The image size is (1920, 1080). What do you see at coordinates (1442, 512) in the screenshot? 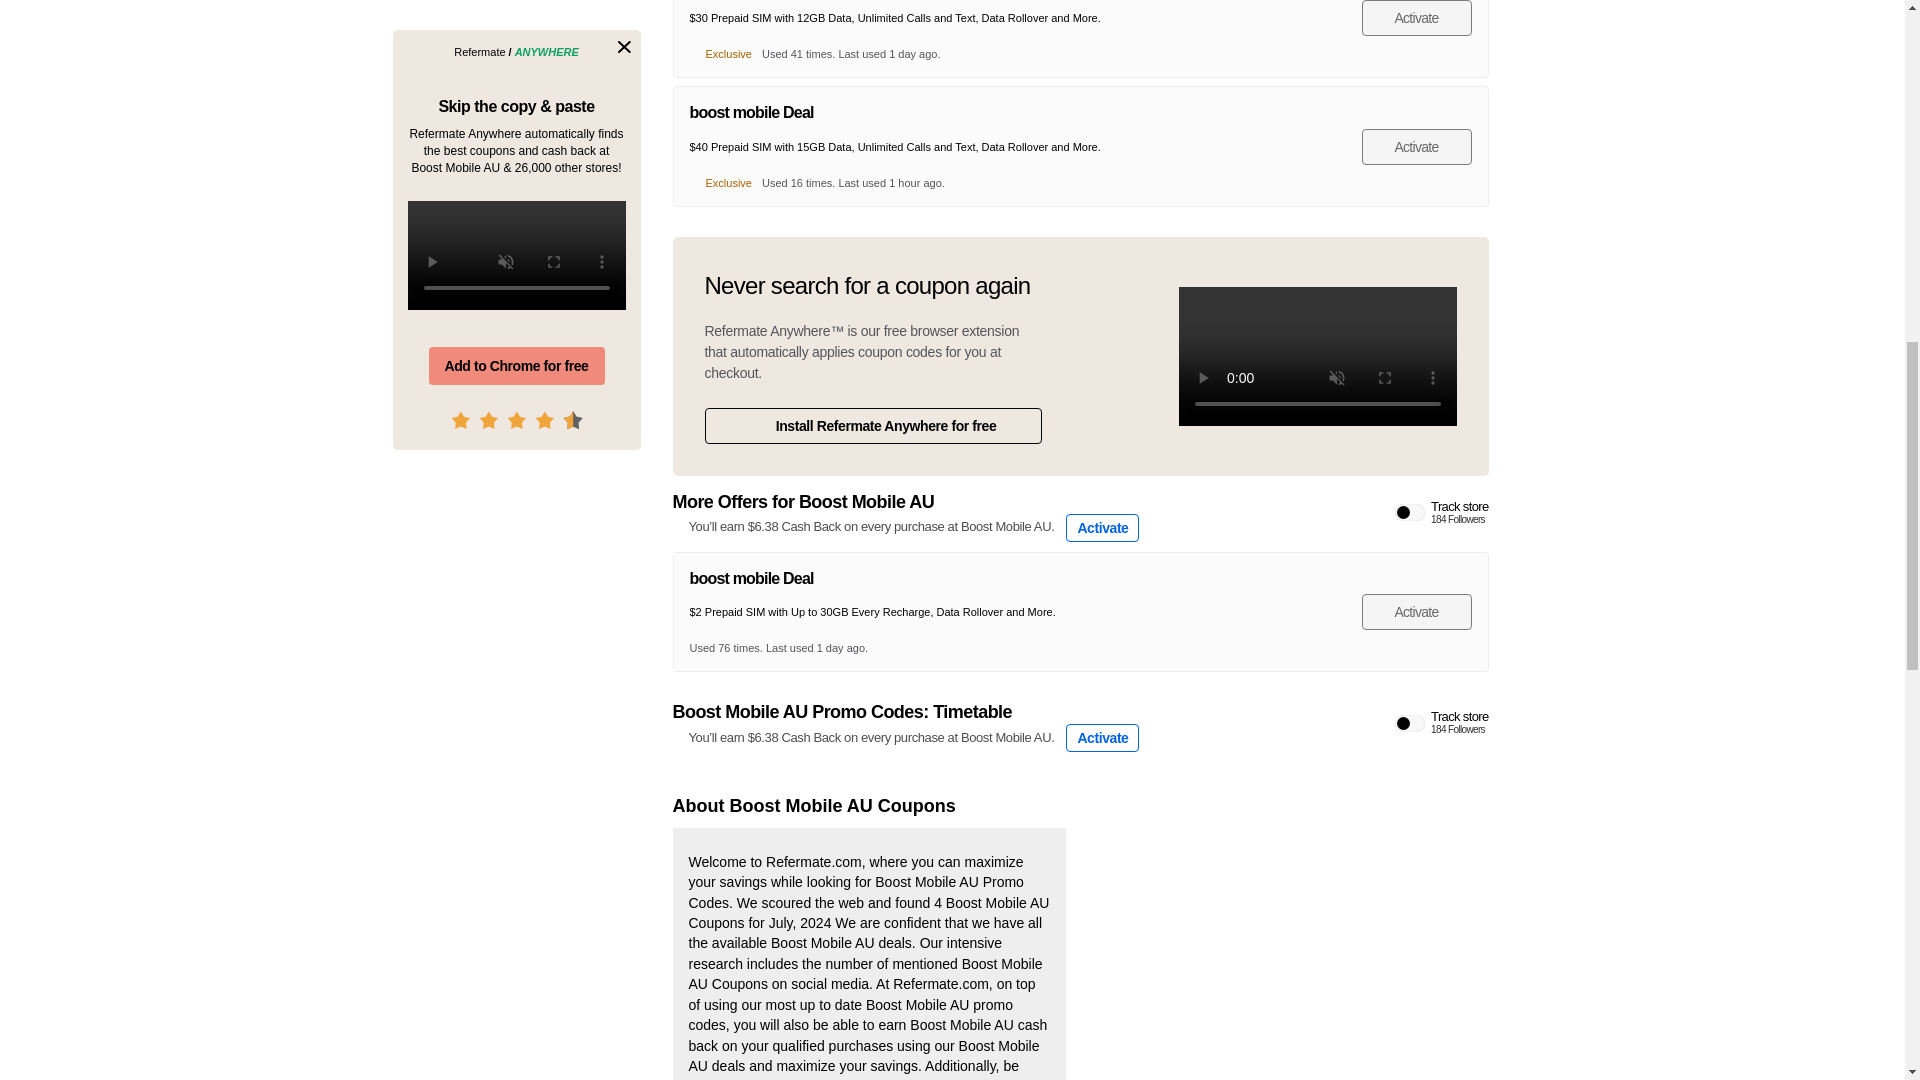
I see `Activate` at bounding box center [1442, 512].